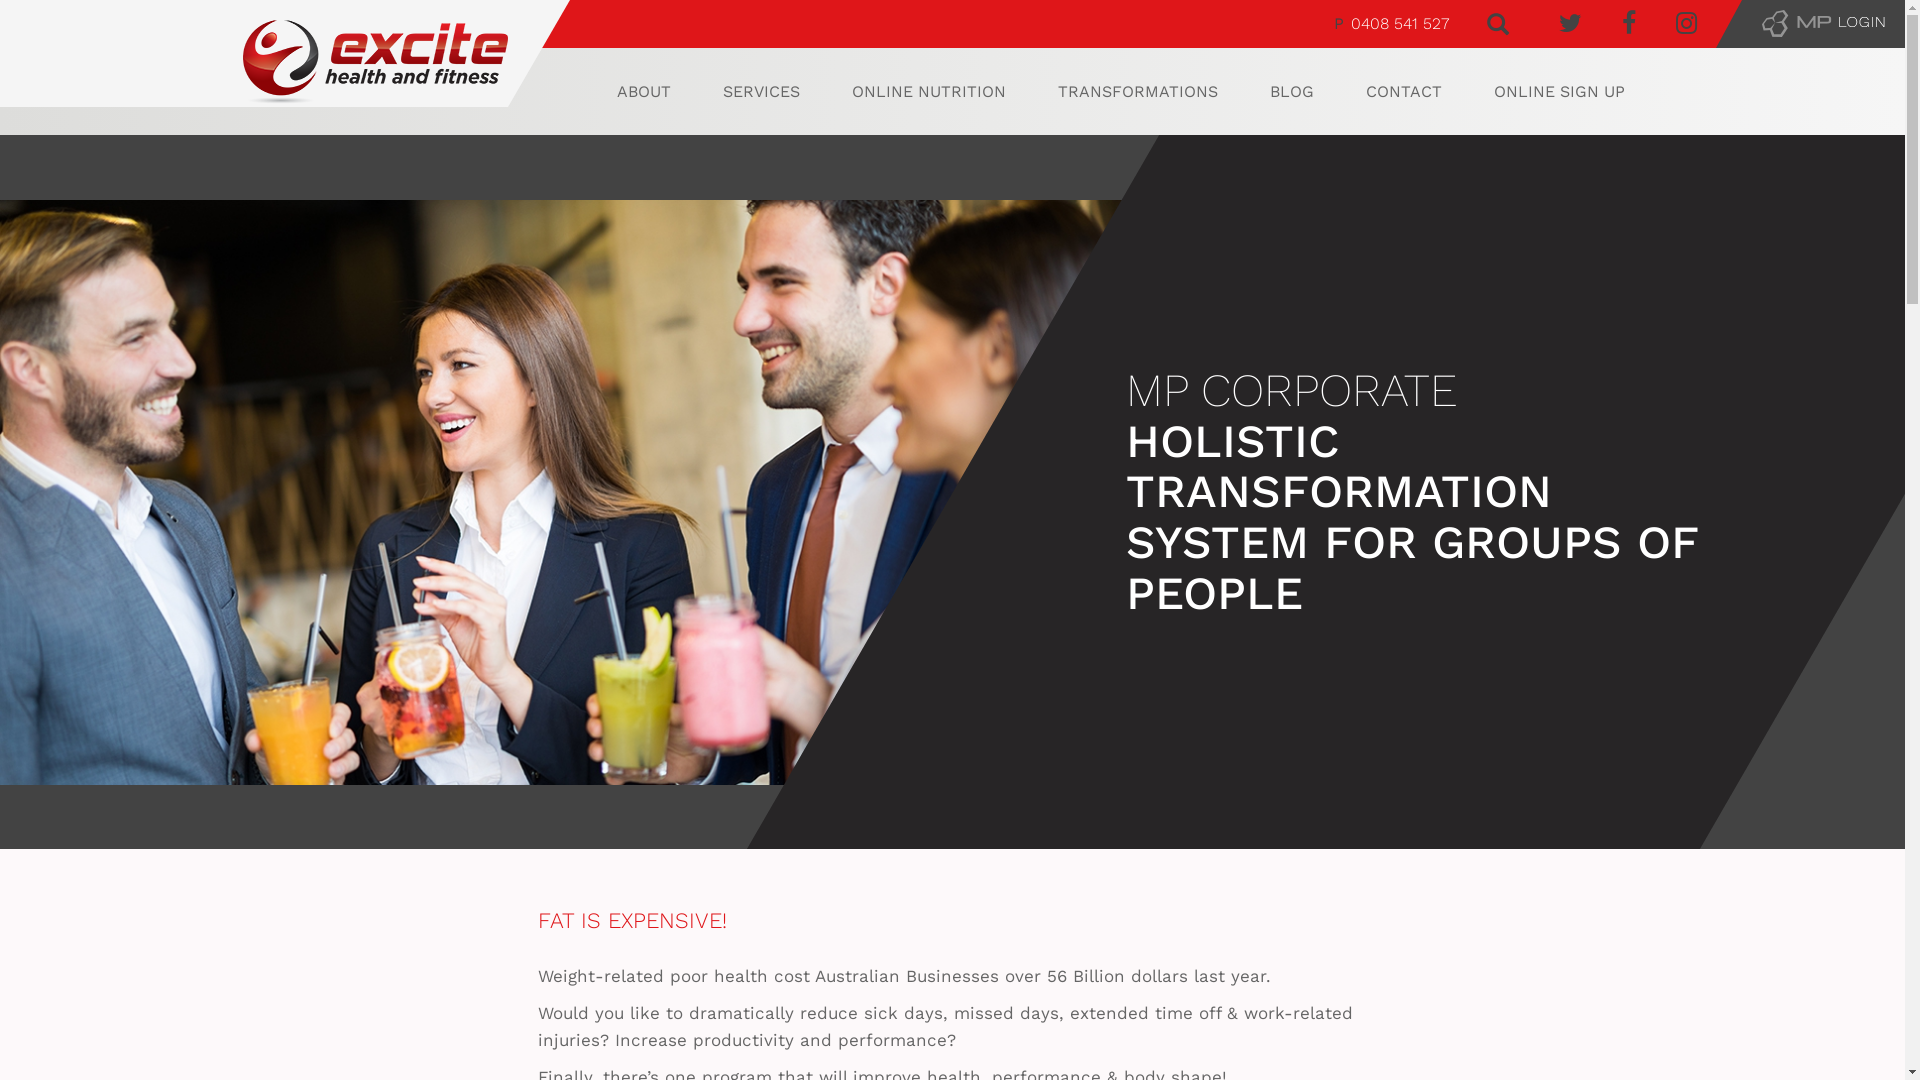 Image resolution: width=1920 pixels, height=1080 pixels. What do you see at coordinates (1404, 92) in the screenshot?
I see `CONTACT` at bounding box center [1404, 92].